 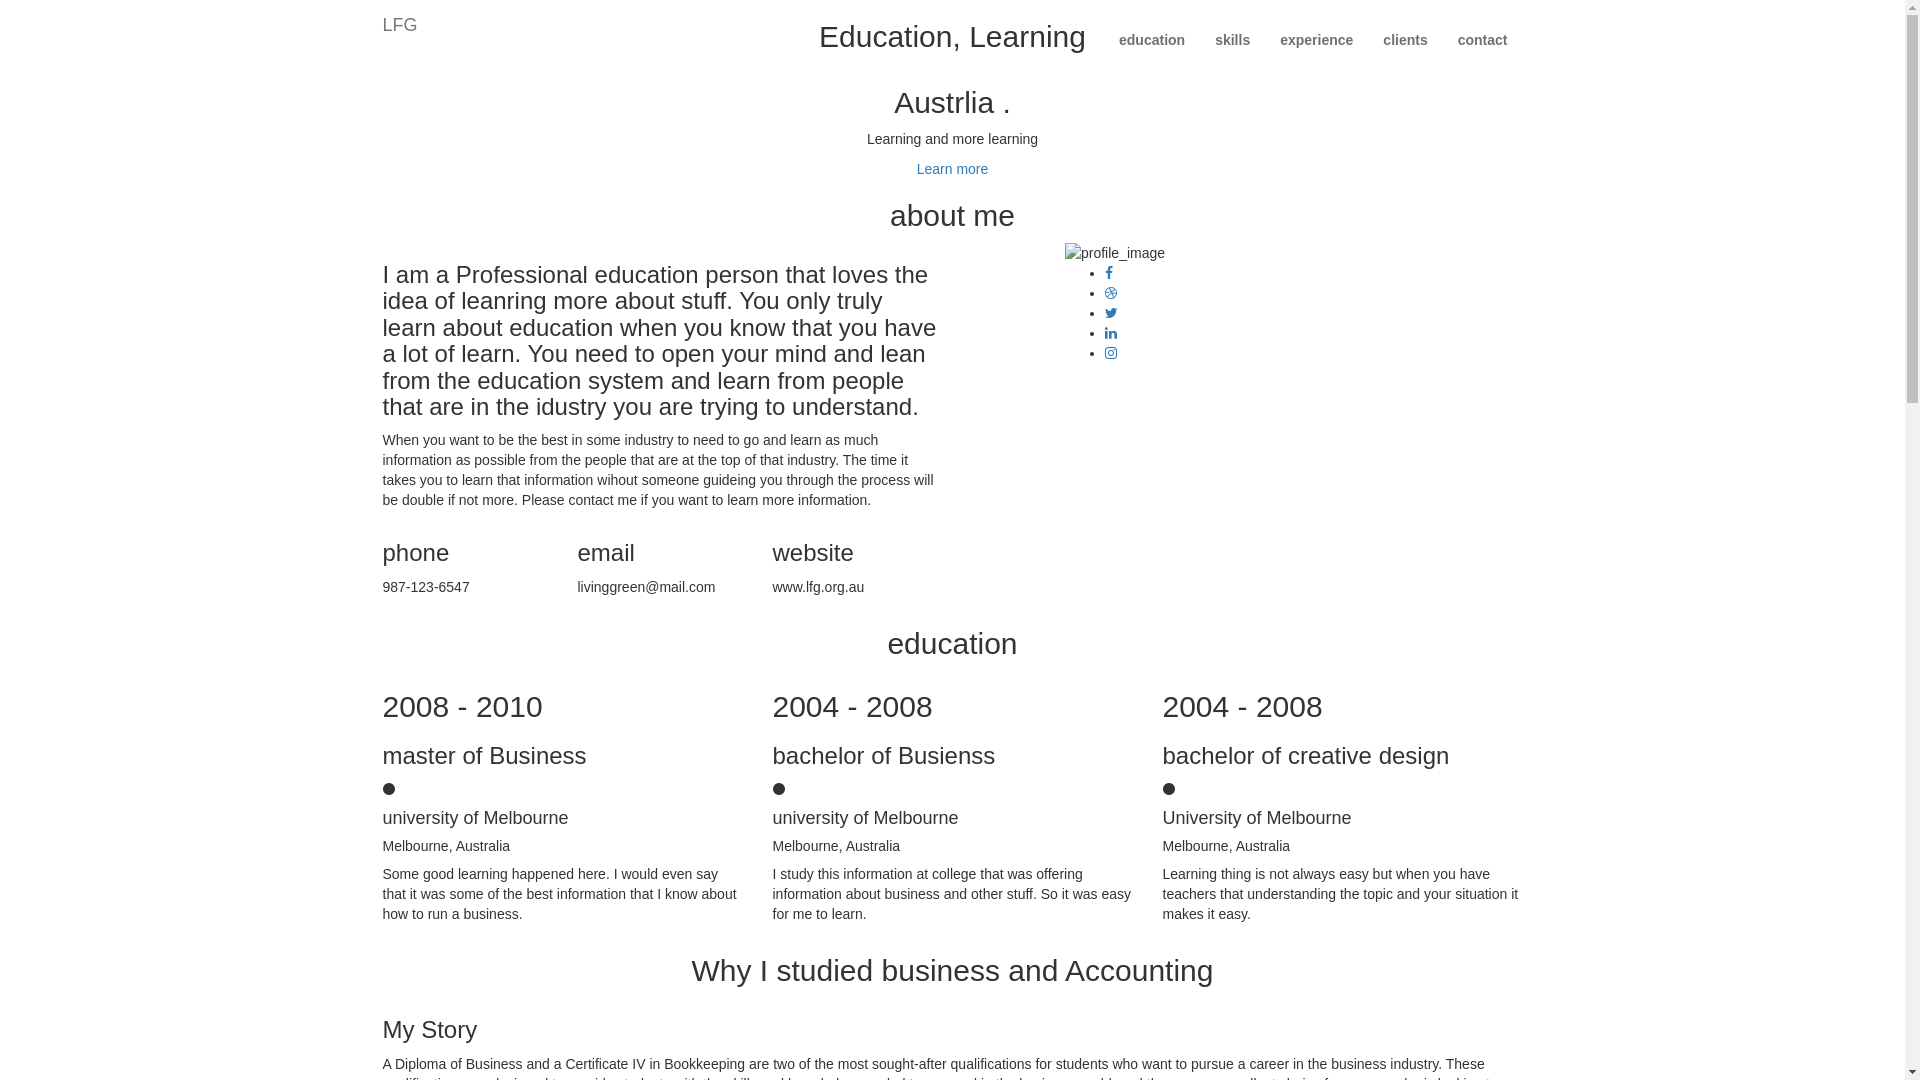 What do you see at coordinates (1316, 40) in the screenshot?
I see `experience` at bounding box center [1316, 40].